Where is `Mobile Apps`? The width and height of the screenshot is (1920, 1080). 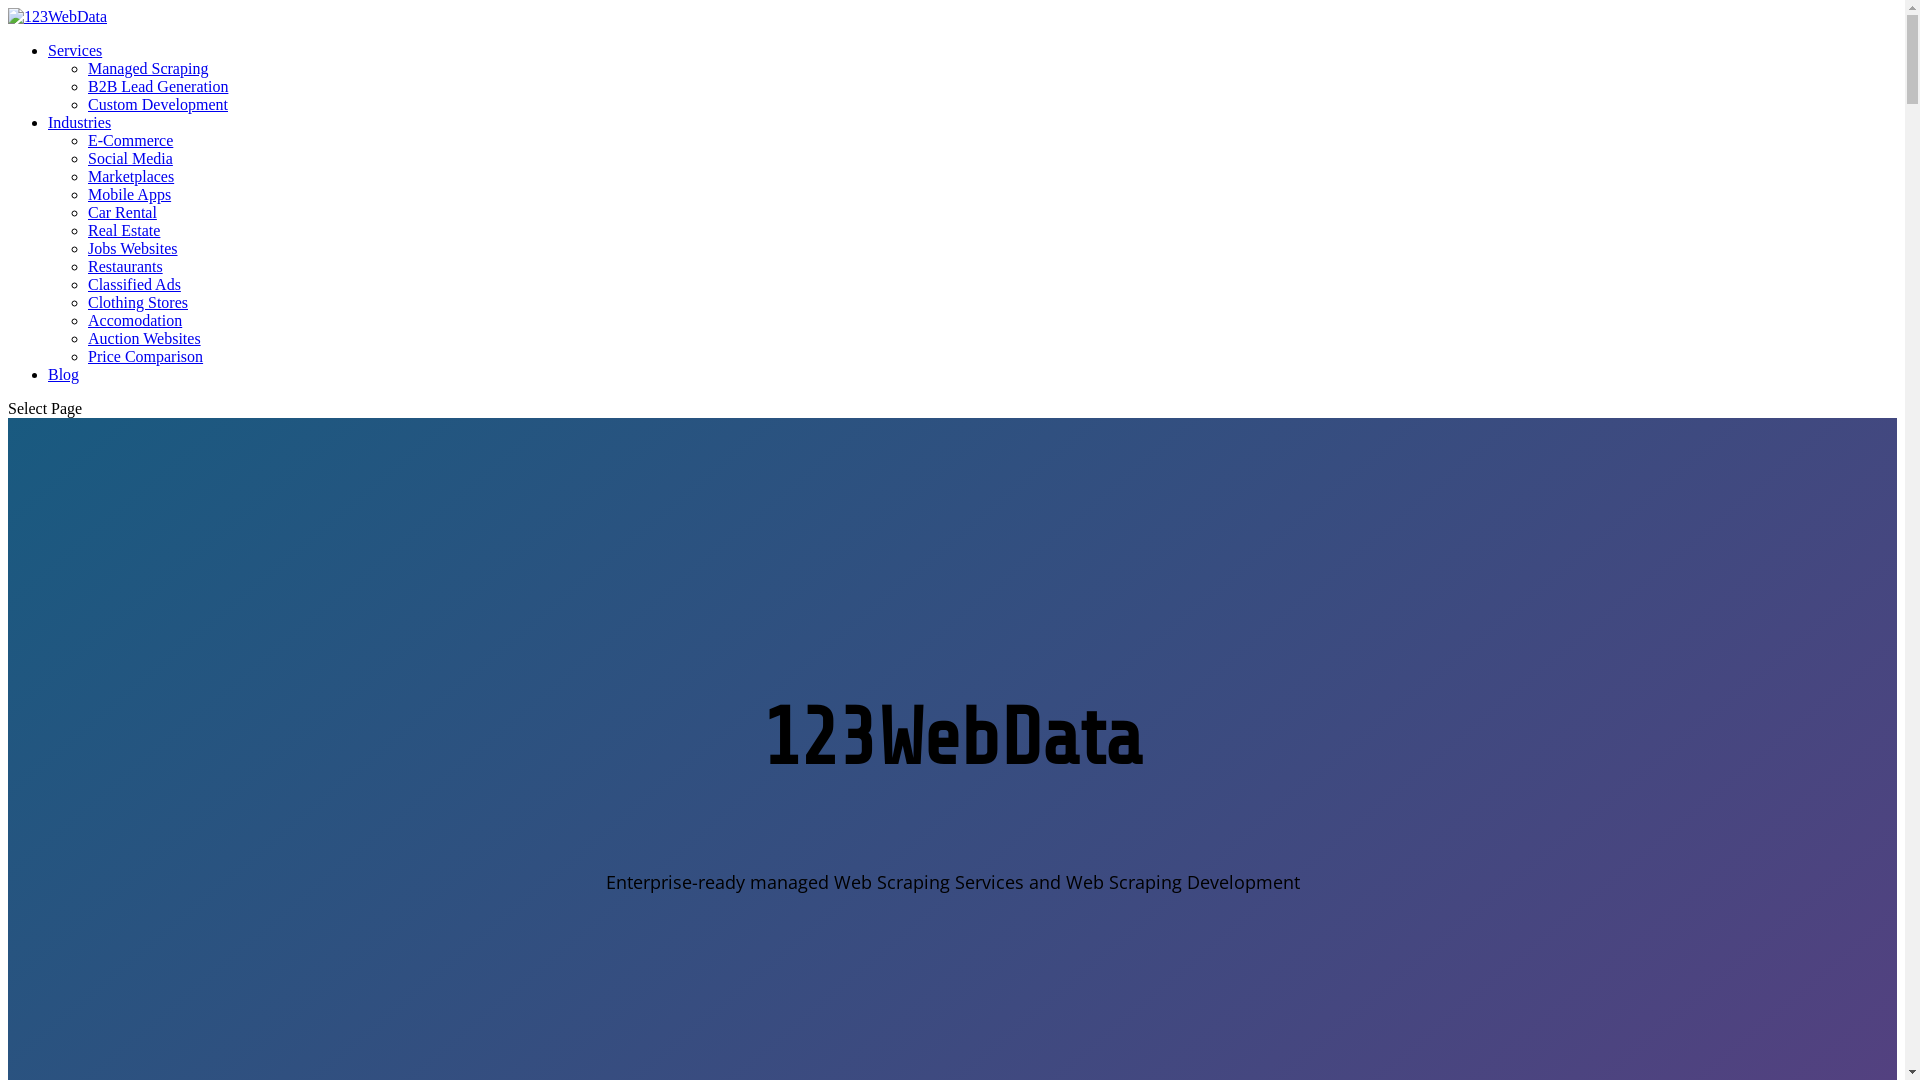 Mobile Apps is located at coordinates (130, 194).